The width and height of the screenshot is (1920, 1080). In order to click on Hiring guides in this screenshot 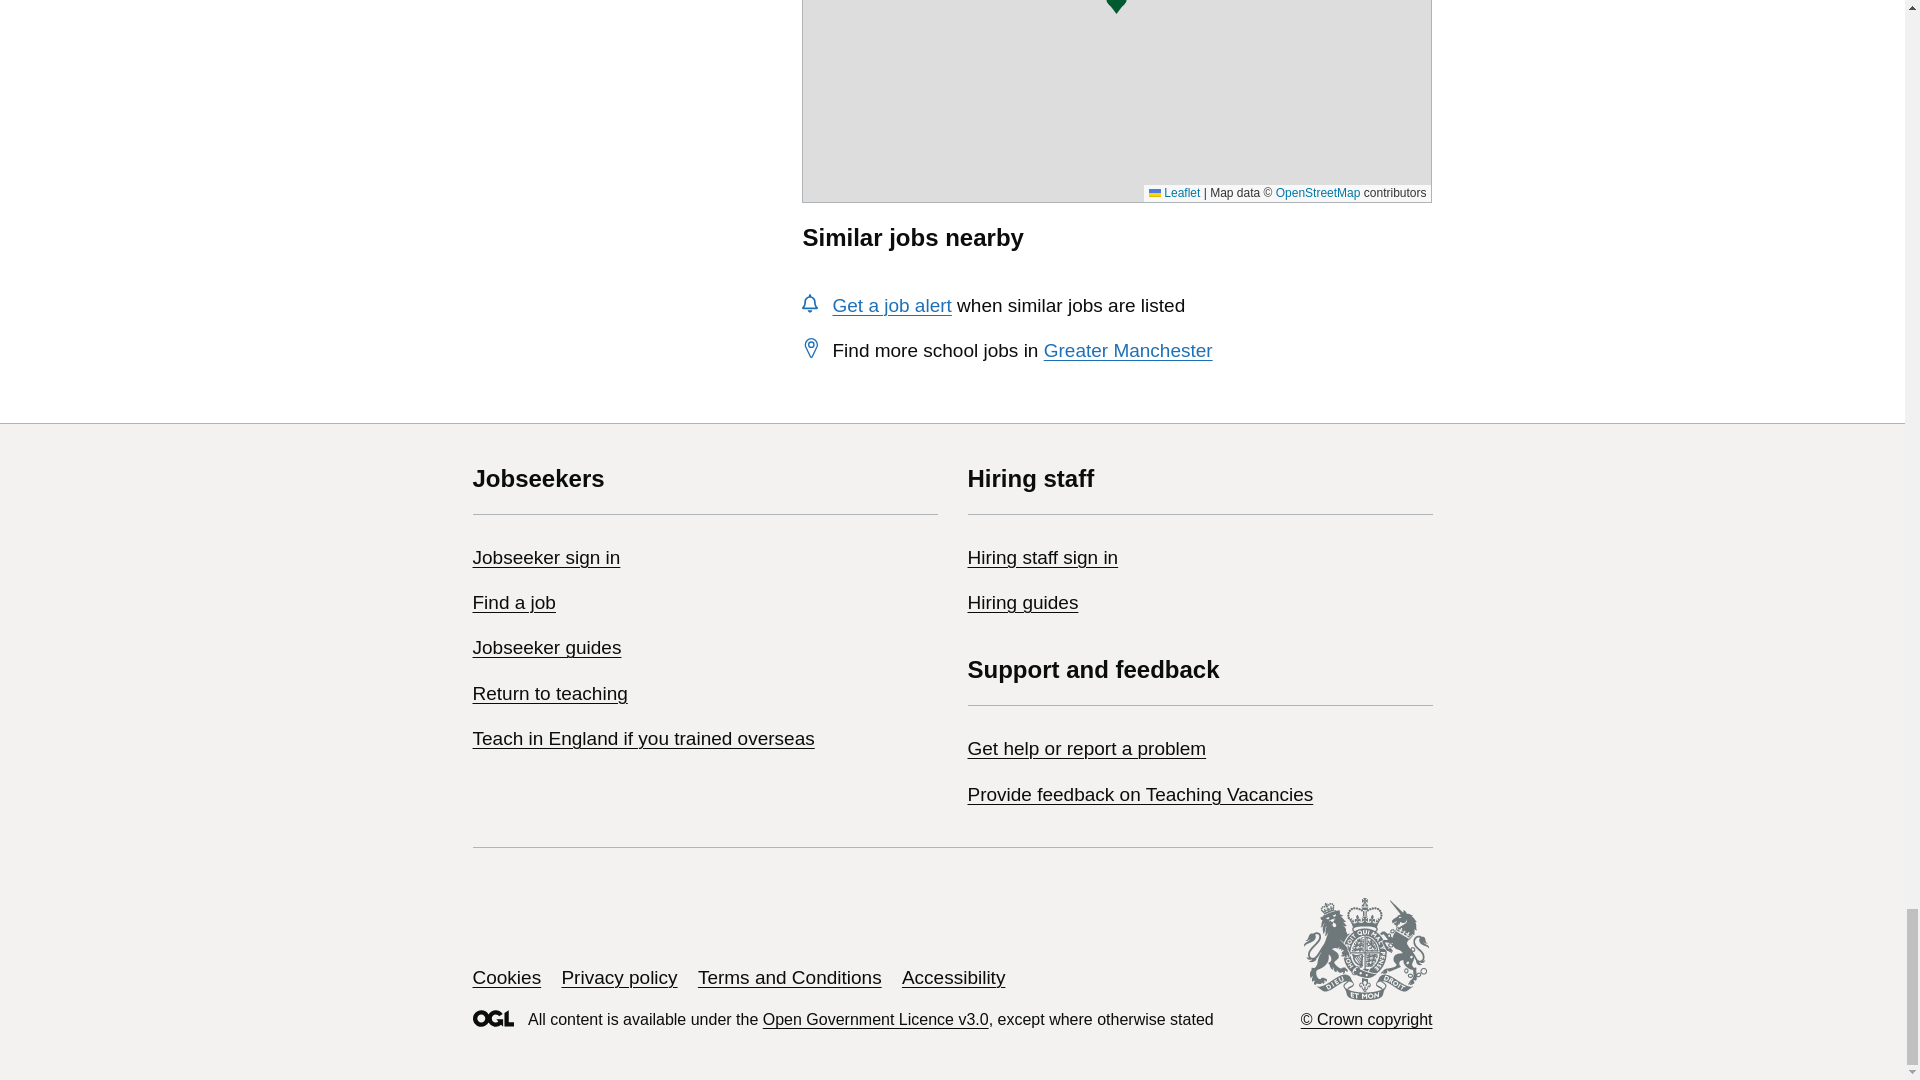, I will do `click(1023, 602)`.